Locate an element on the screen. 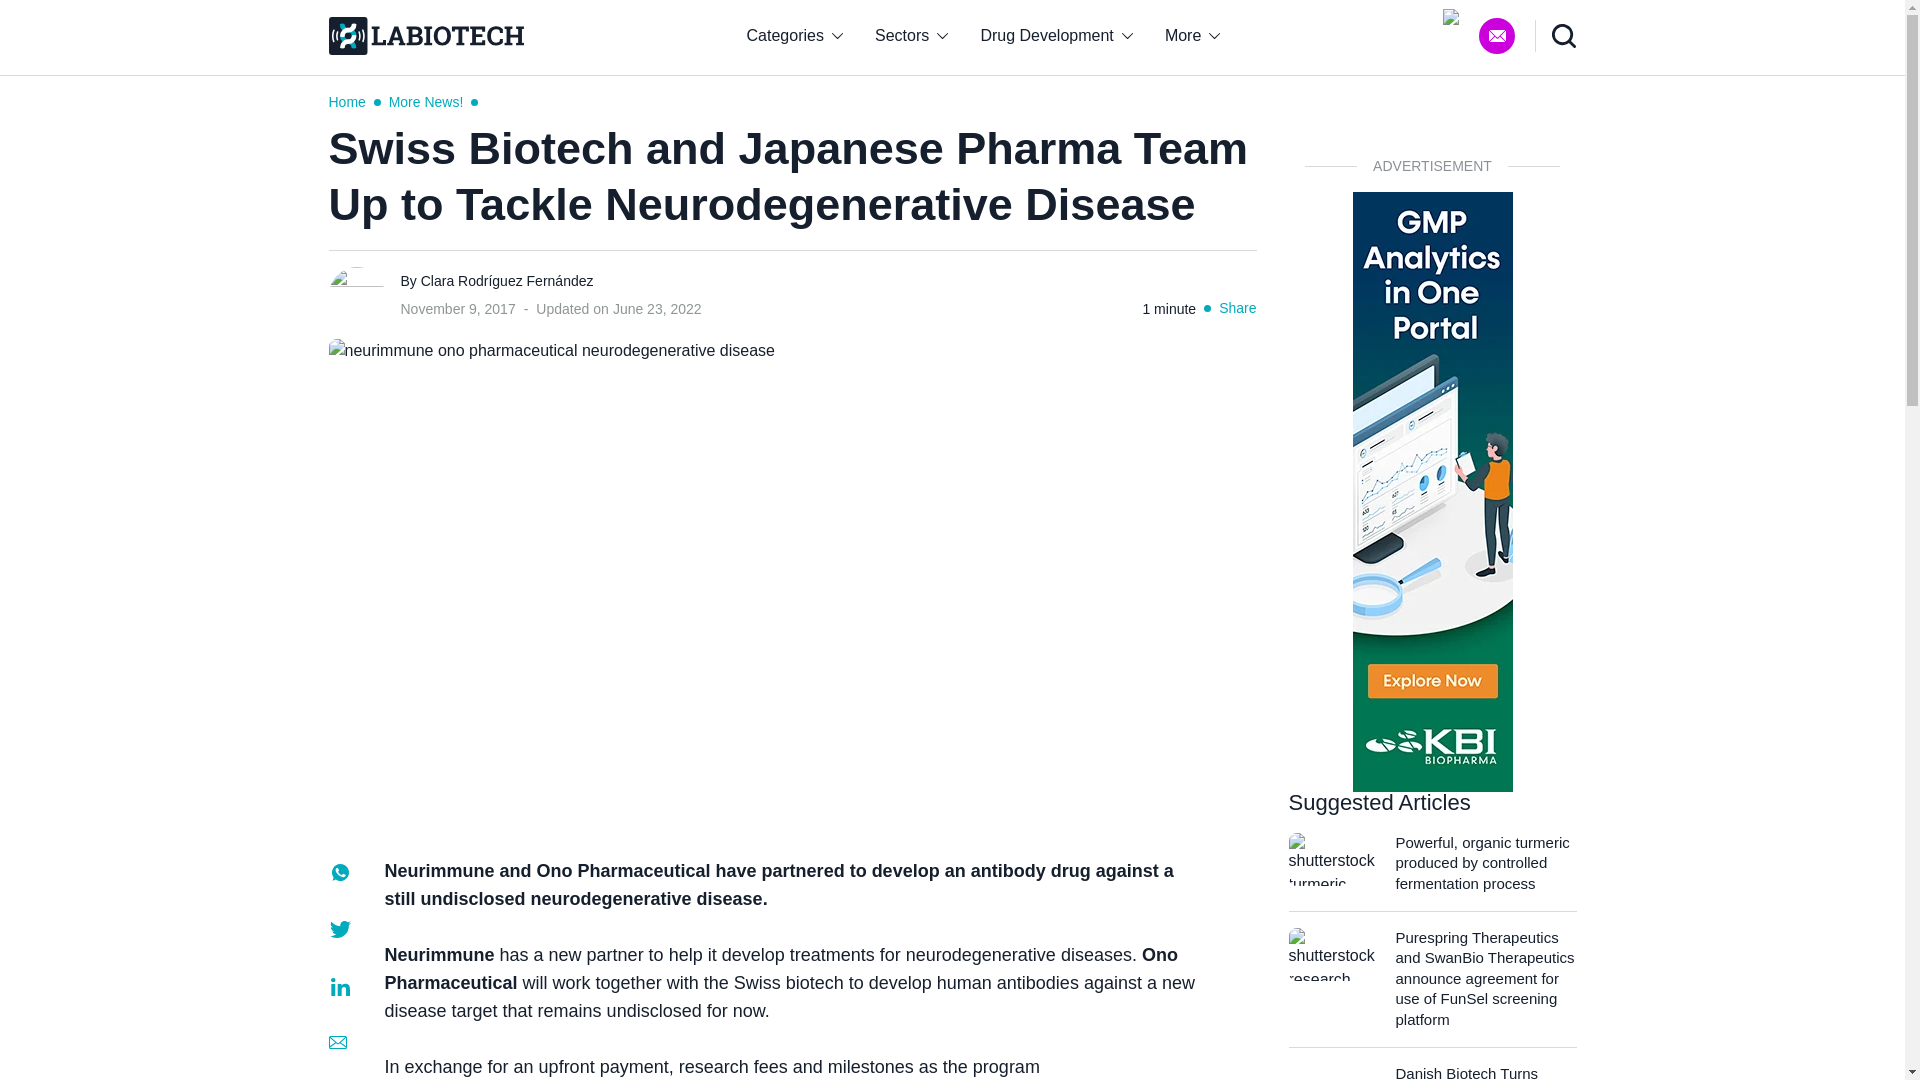 This screenshot has width=1920, height=1080. Labiotech.eu is located at coordinates (425, 36).